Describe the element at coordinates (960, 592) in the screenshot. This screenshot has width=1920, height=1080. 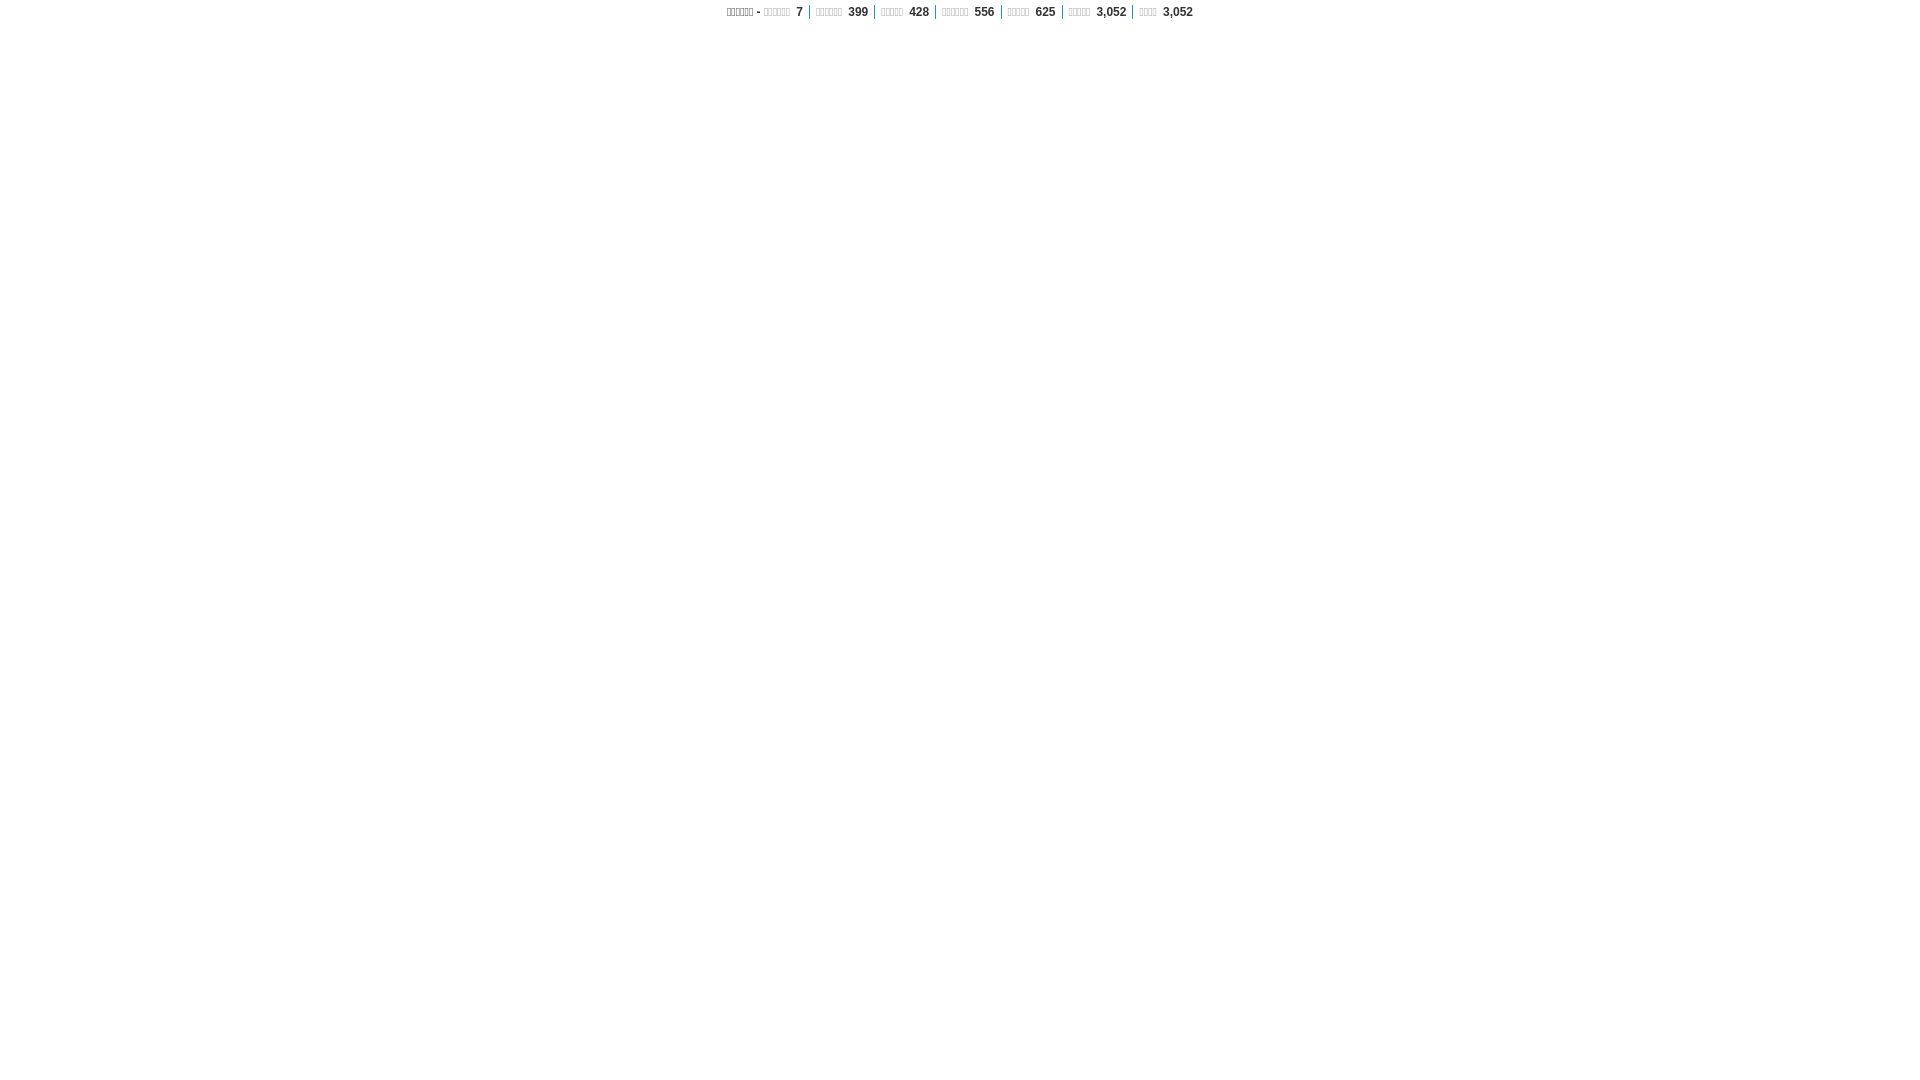
I see `0` at that location.